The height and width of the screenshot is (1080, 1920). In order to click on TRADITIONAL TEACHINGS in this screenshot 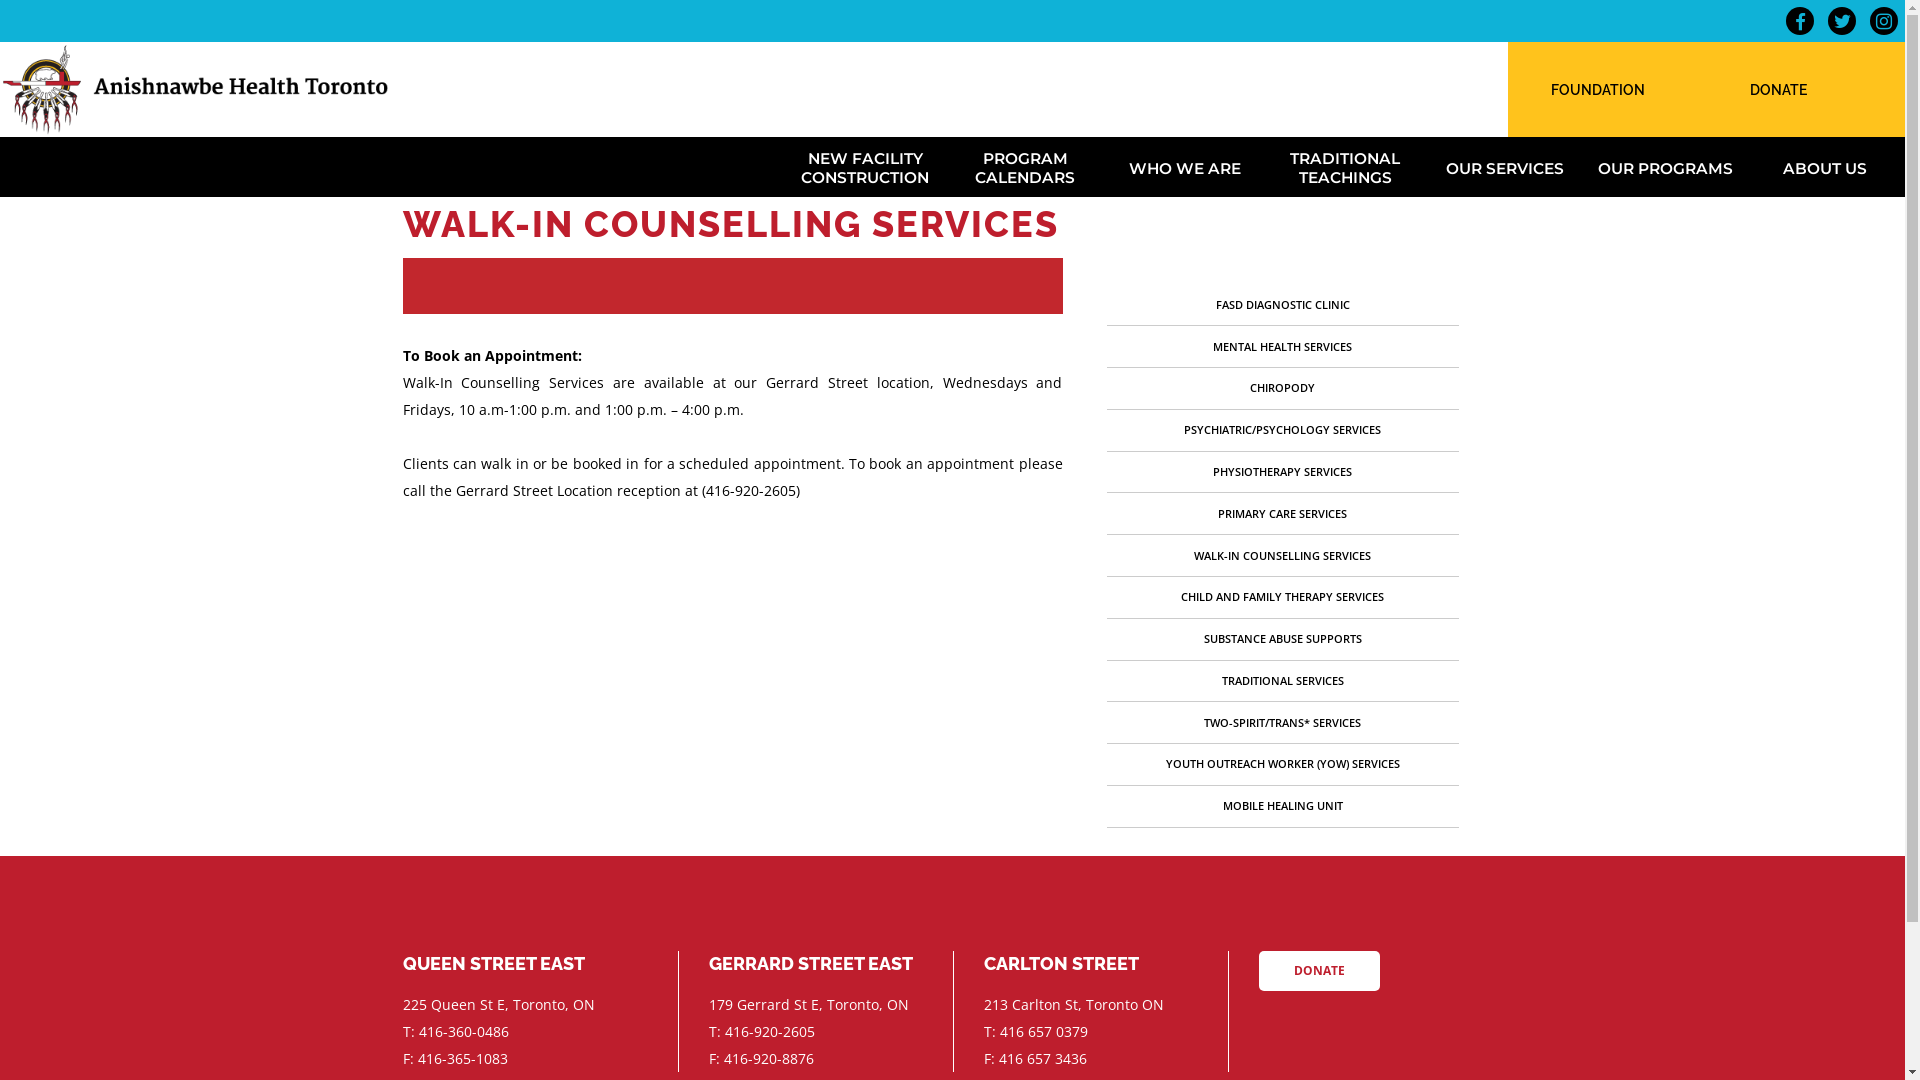, I will do `click(1345, 166)`.